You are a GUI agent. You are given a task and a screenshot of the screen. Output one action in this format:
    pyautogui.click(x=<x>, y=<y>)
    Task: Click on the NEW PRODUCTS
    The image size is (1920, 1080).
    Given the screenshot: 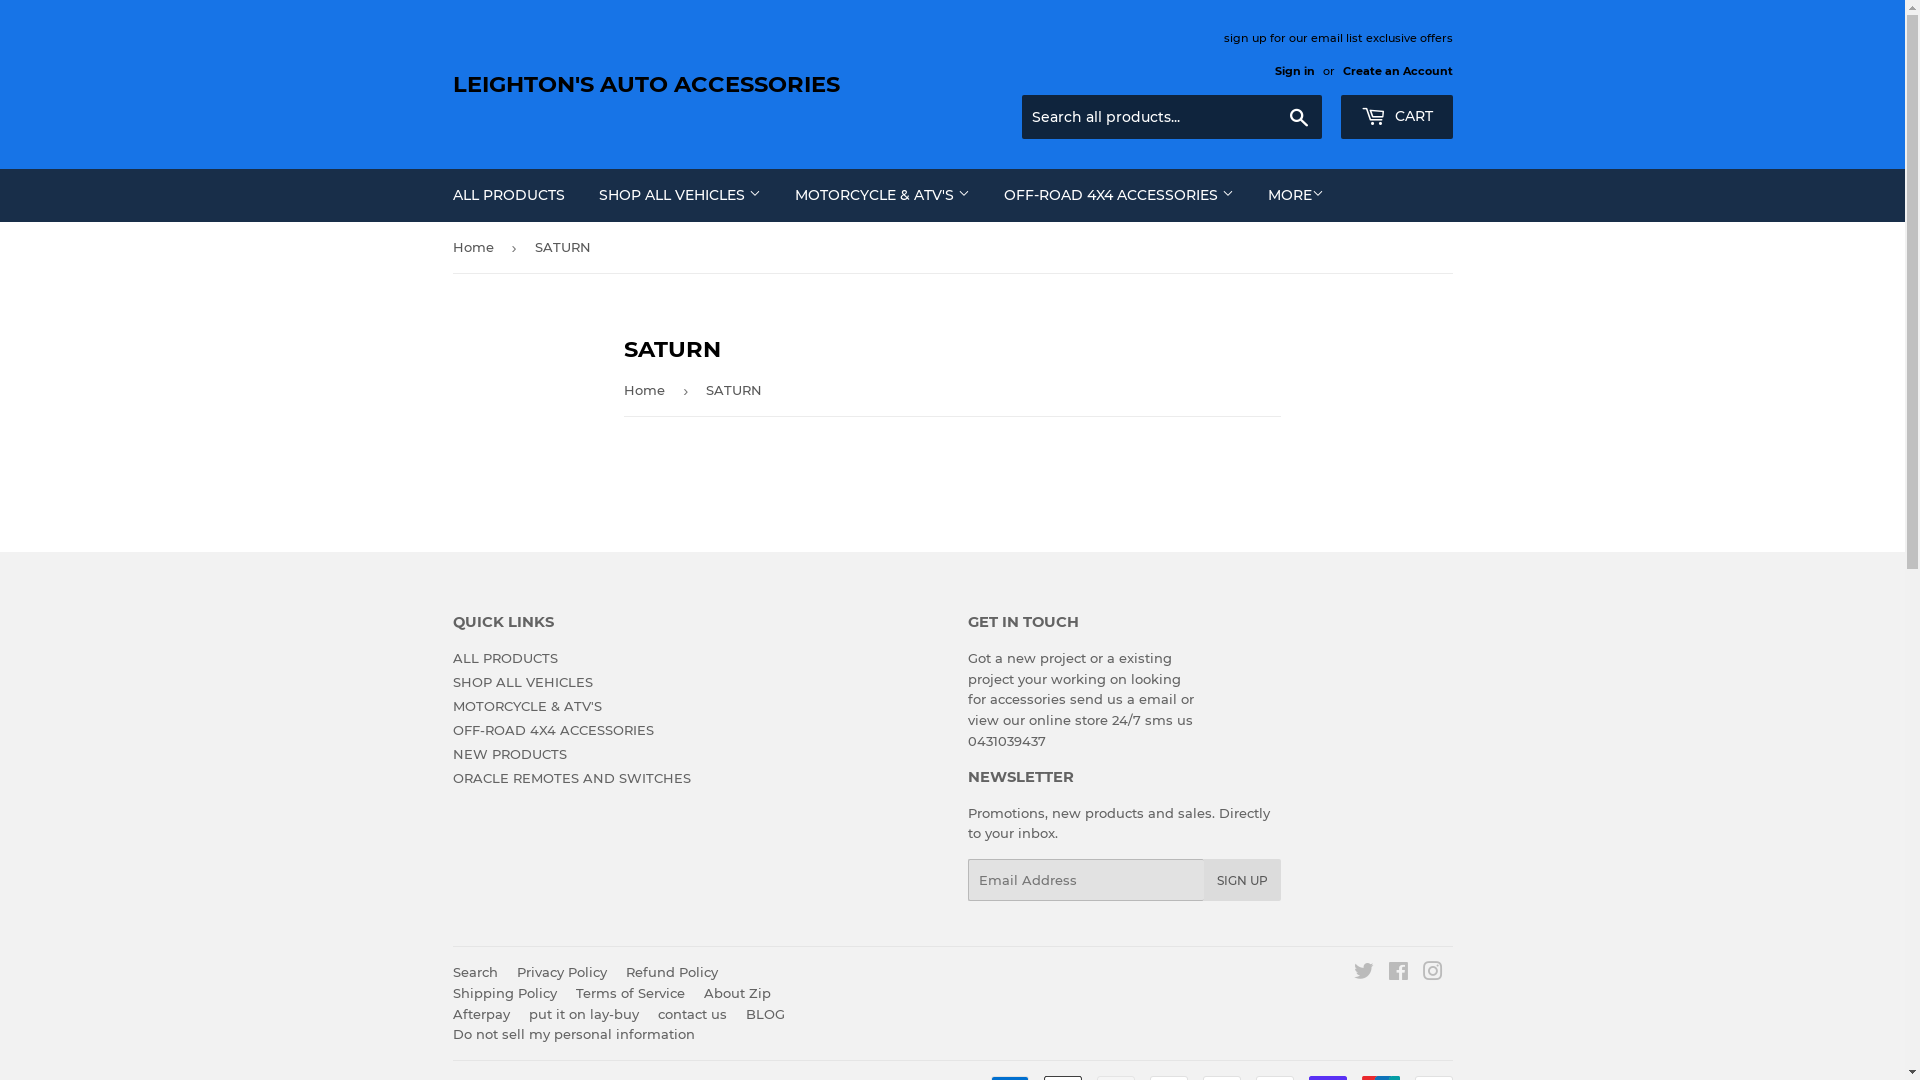 What is the action you would take?
    pyautogui.click(x=509, y=754)
    